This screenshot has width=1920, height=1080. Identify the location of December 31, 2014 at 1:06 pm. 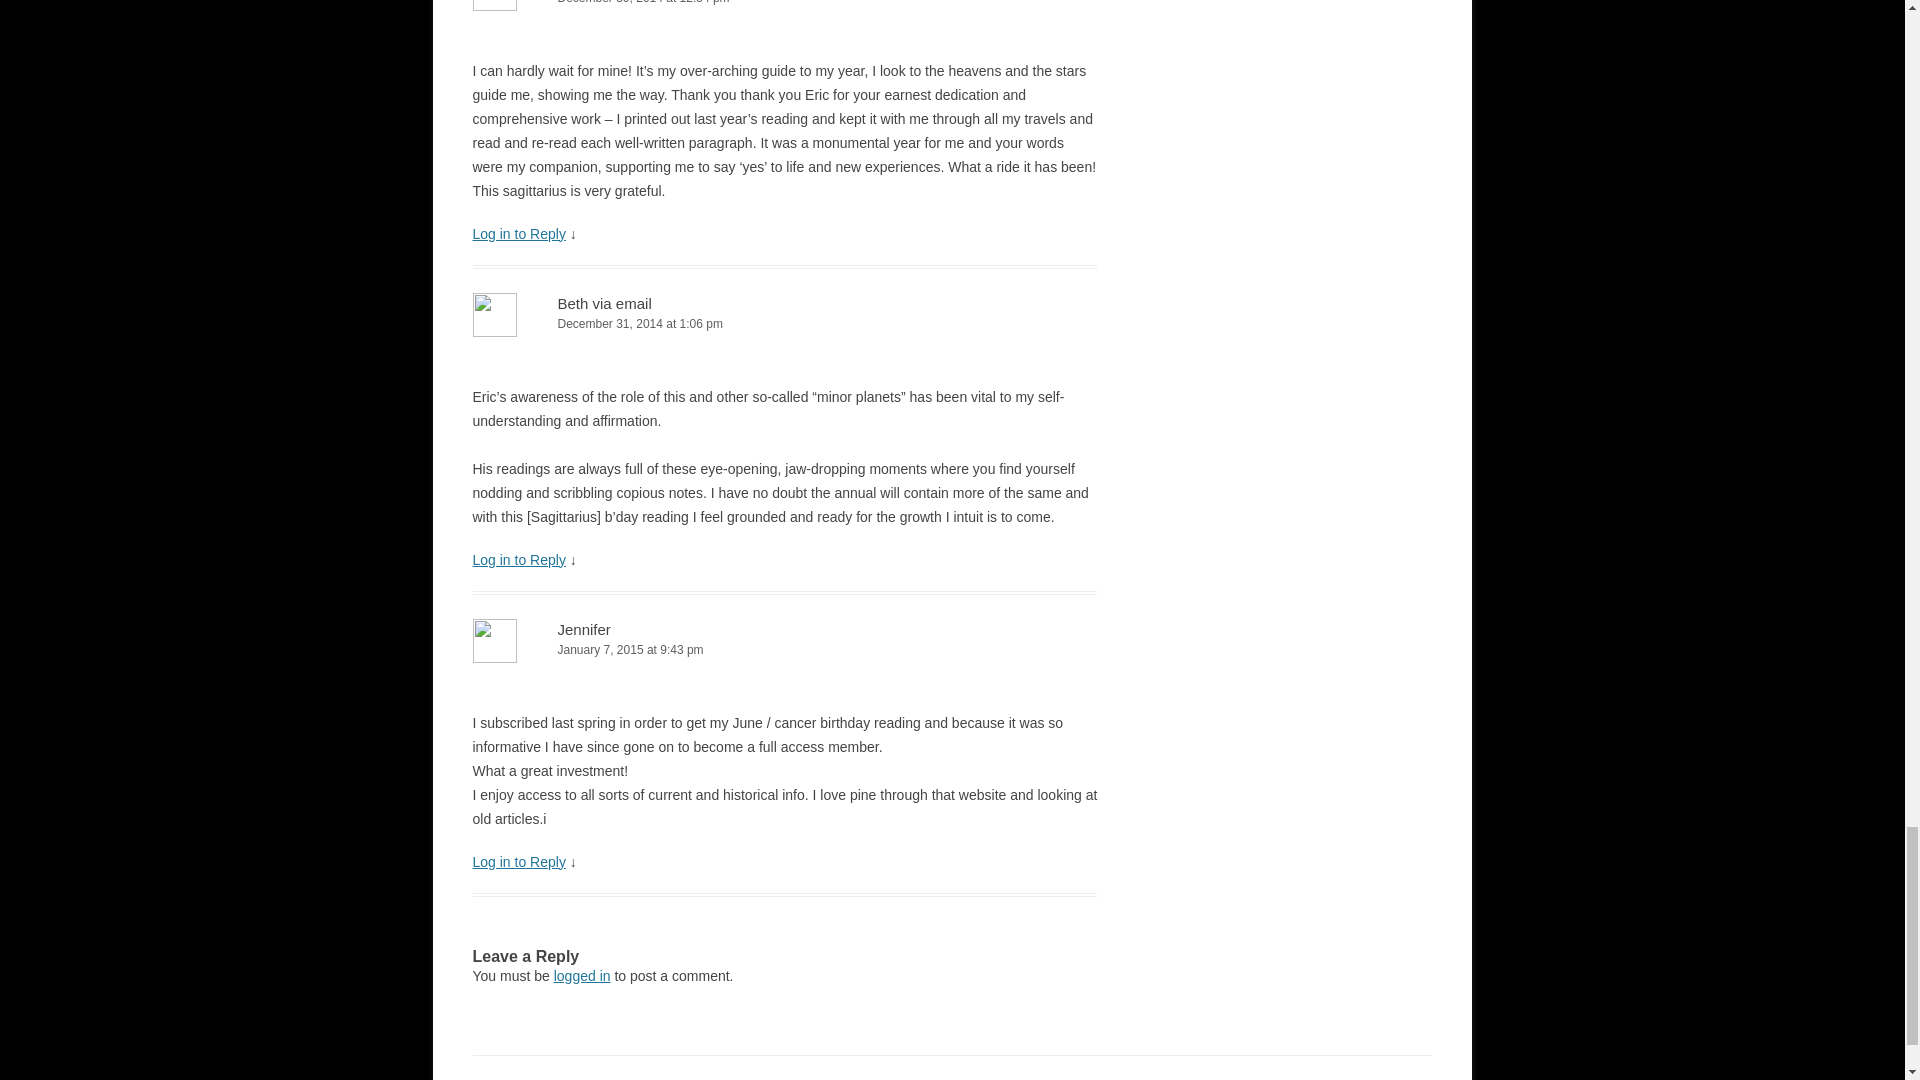
(784, 324).